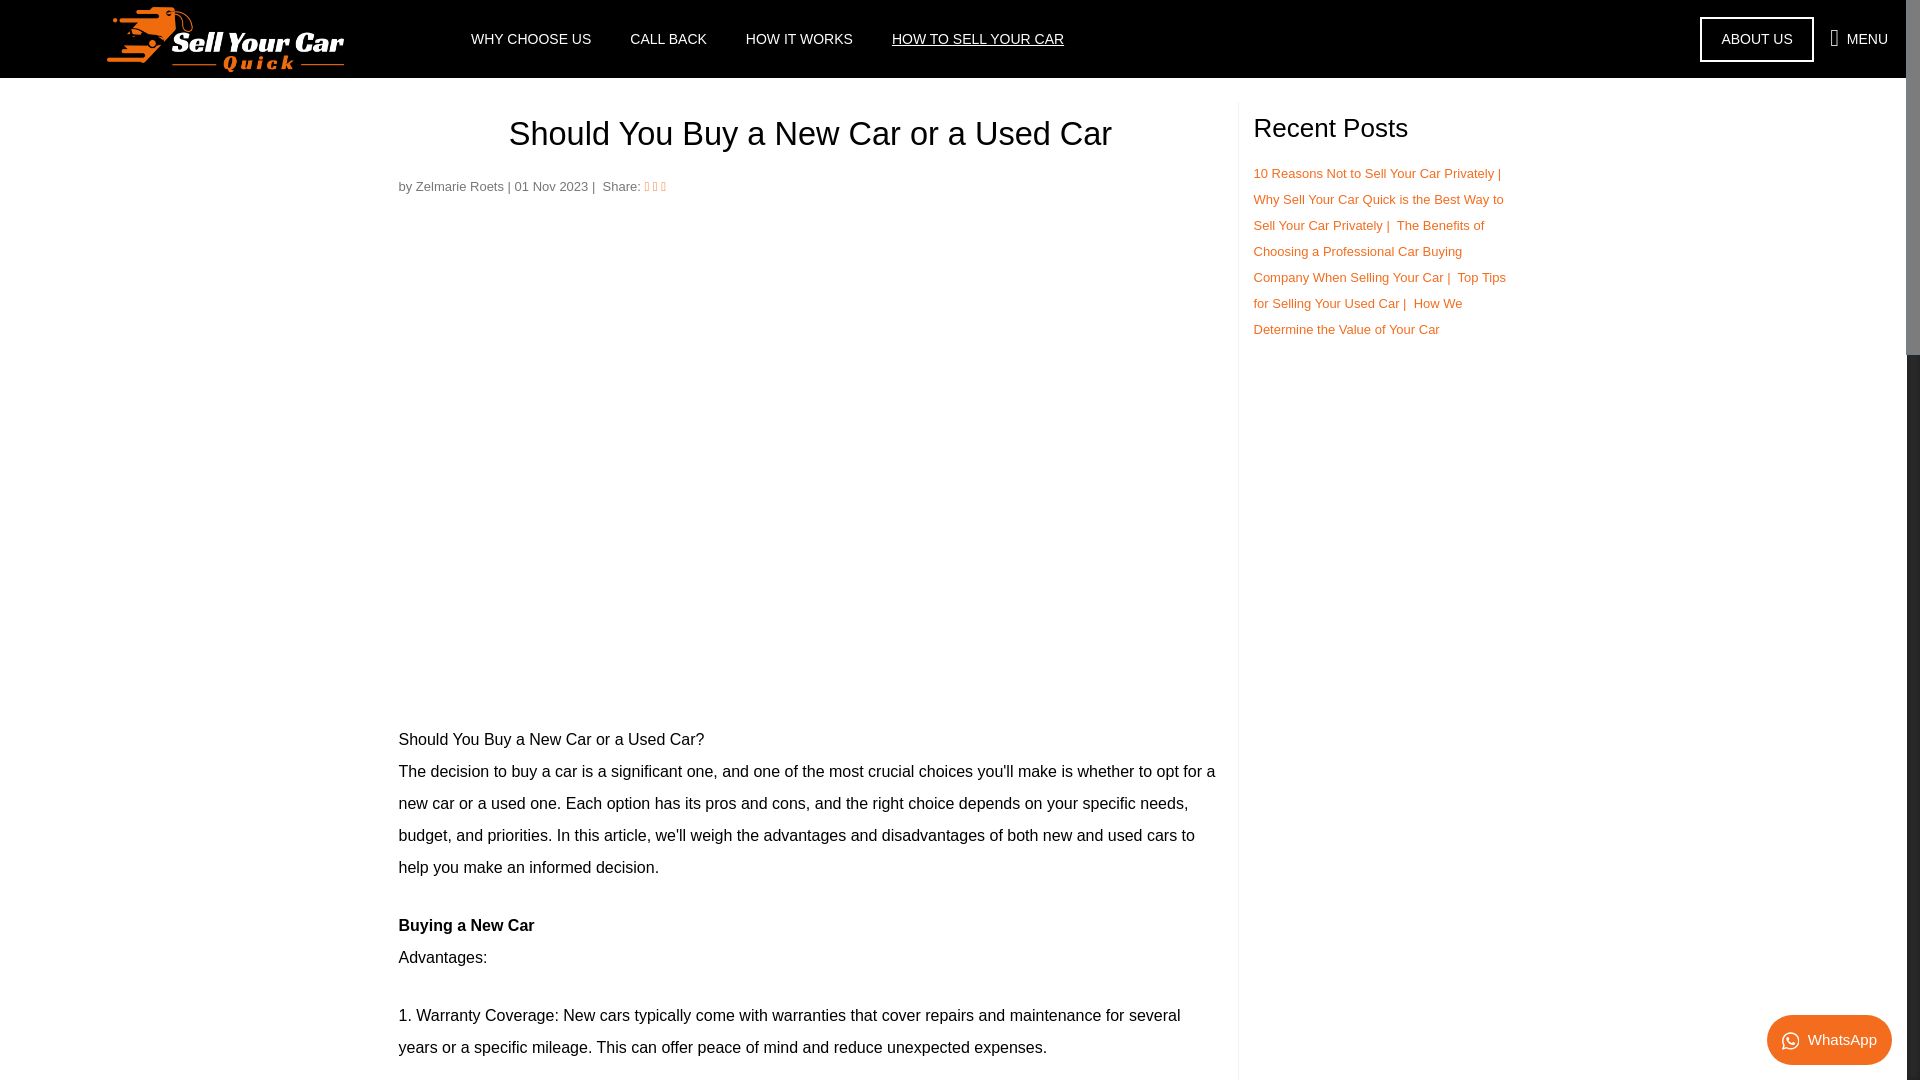 The height and width of the screenshot is (1080, 1920). Describe the element at coordinates (1858, 38) in the screenshot. I see `  MENU` at that location.